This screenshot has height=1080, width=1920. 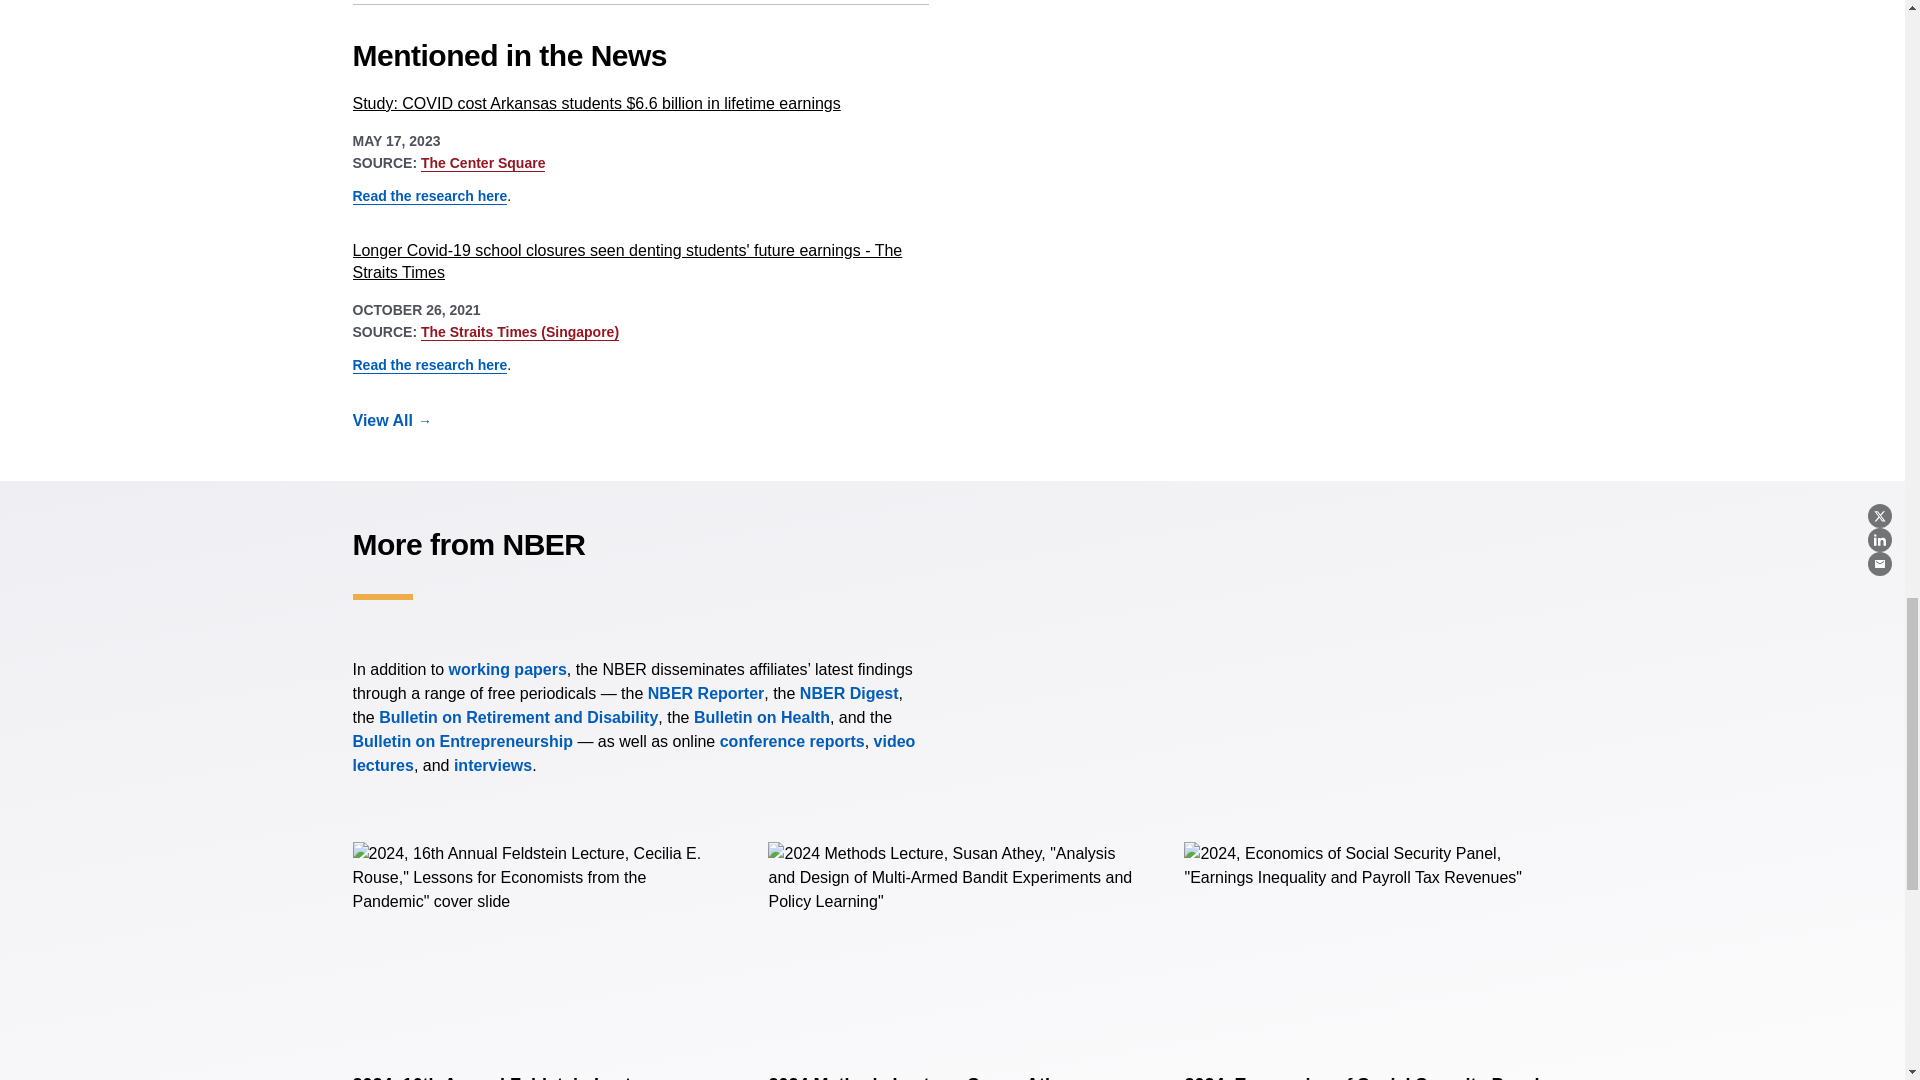 What do you see at coordinates (792, 741) in the screenshot?
I see `Conferences` at bounding box center [792, 741].